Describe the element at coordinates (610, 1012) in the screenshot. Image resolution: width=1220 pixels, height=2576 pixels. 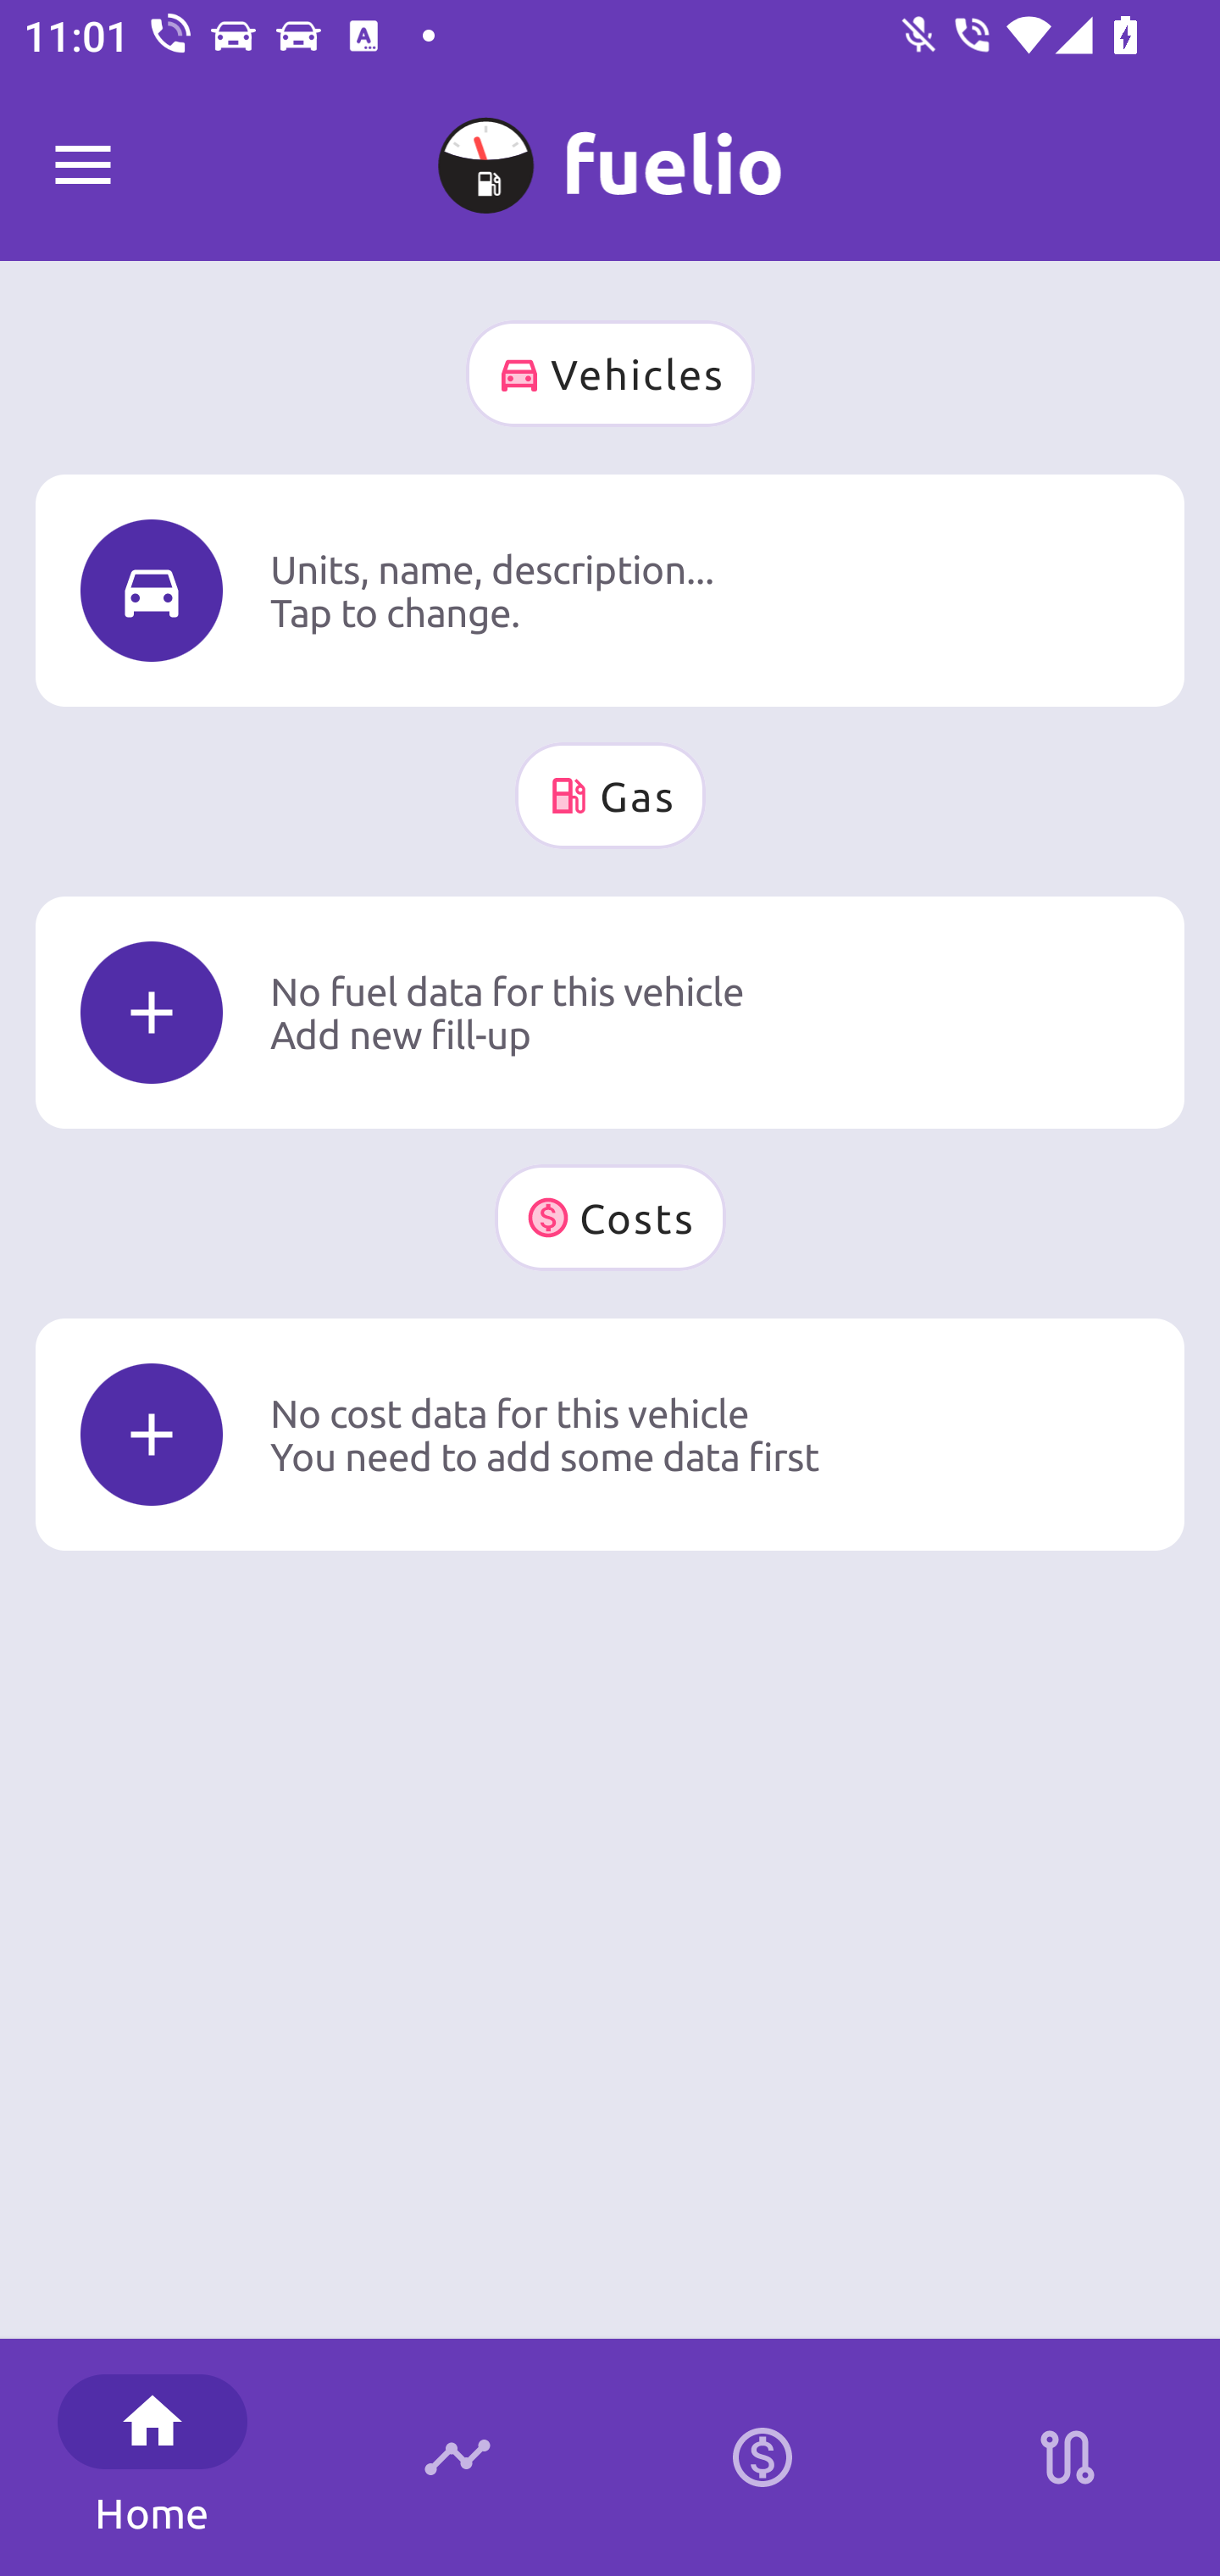
I see `Icon No fuel data for this vehicle
Add new fill-up` at that location.